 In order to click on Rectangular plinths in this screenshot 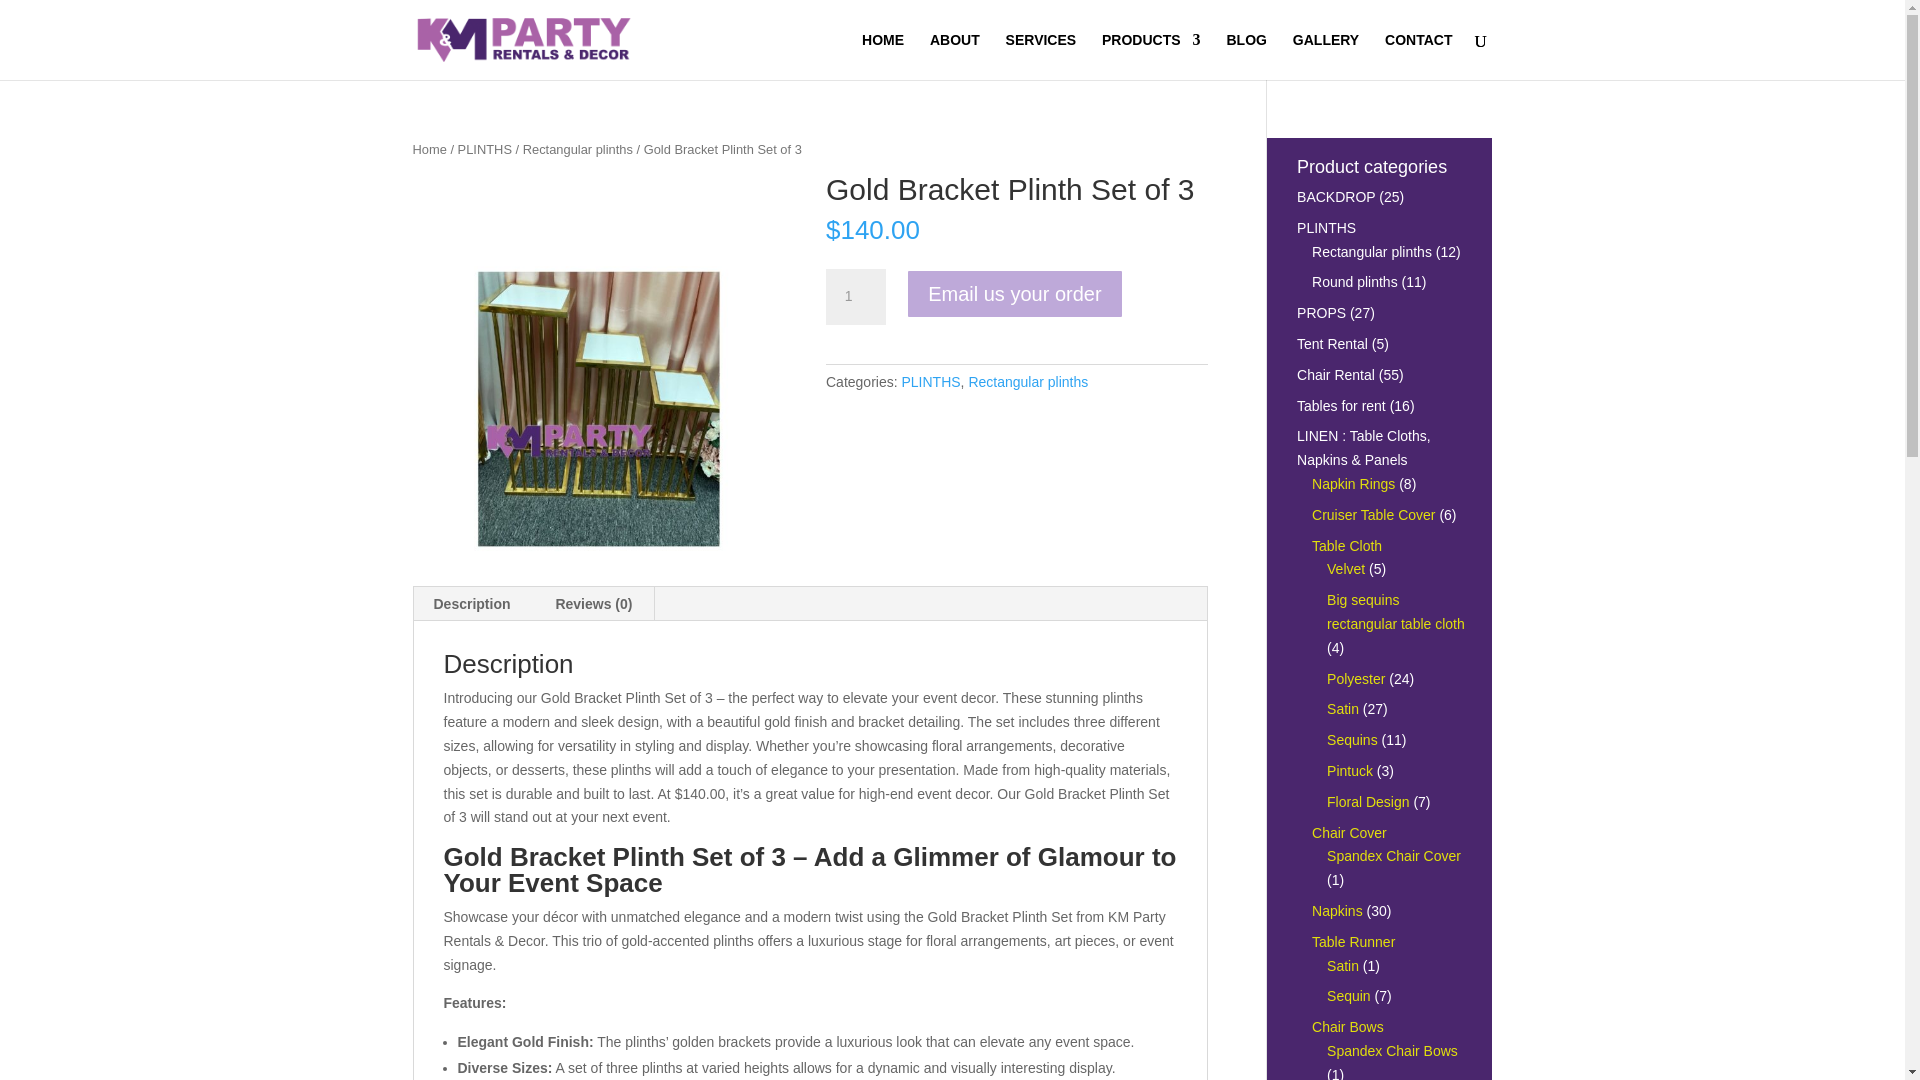, I will do `click(578, 148)`.